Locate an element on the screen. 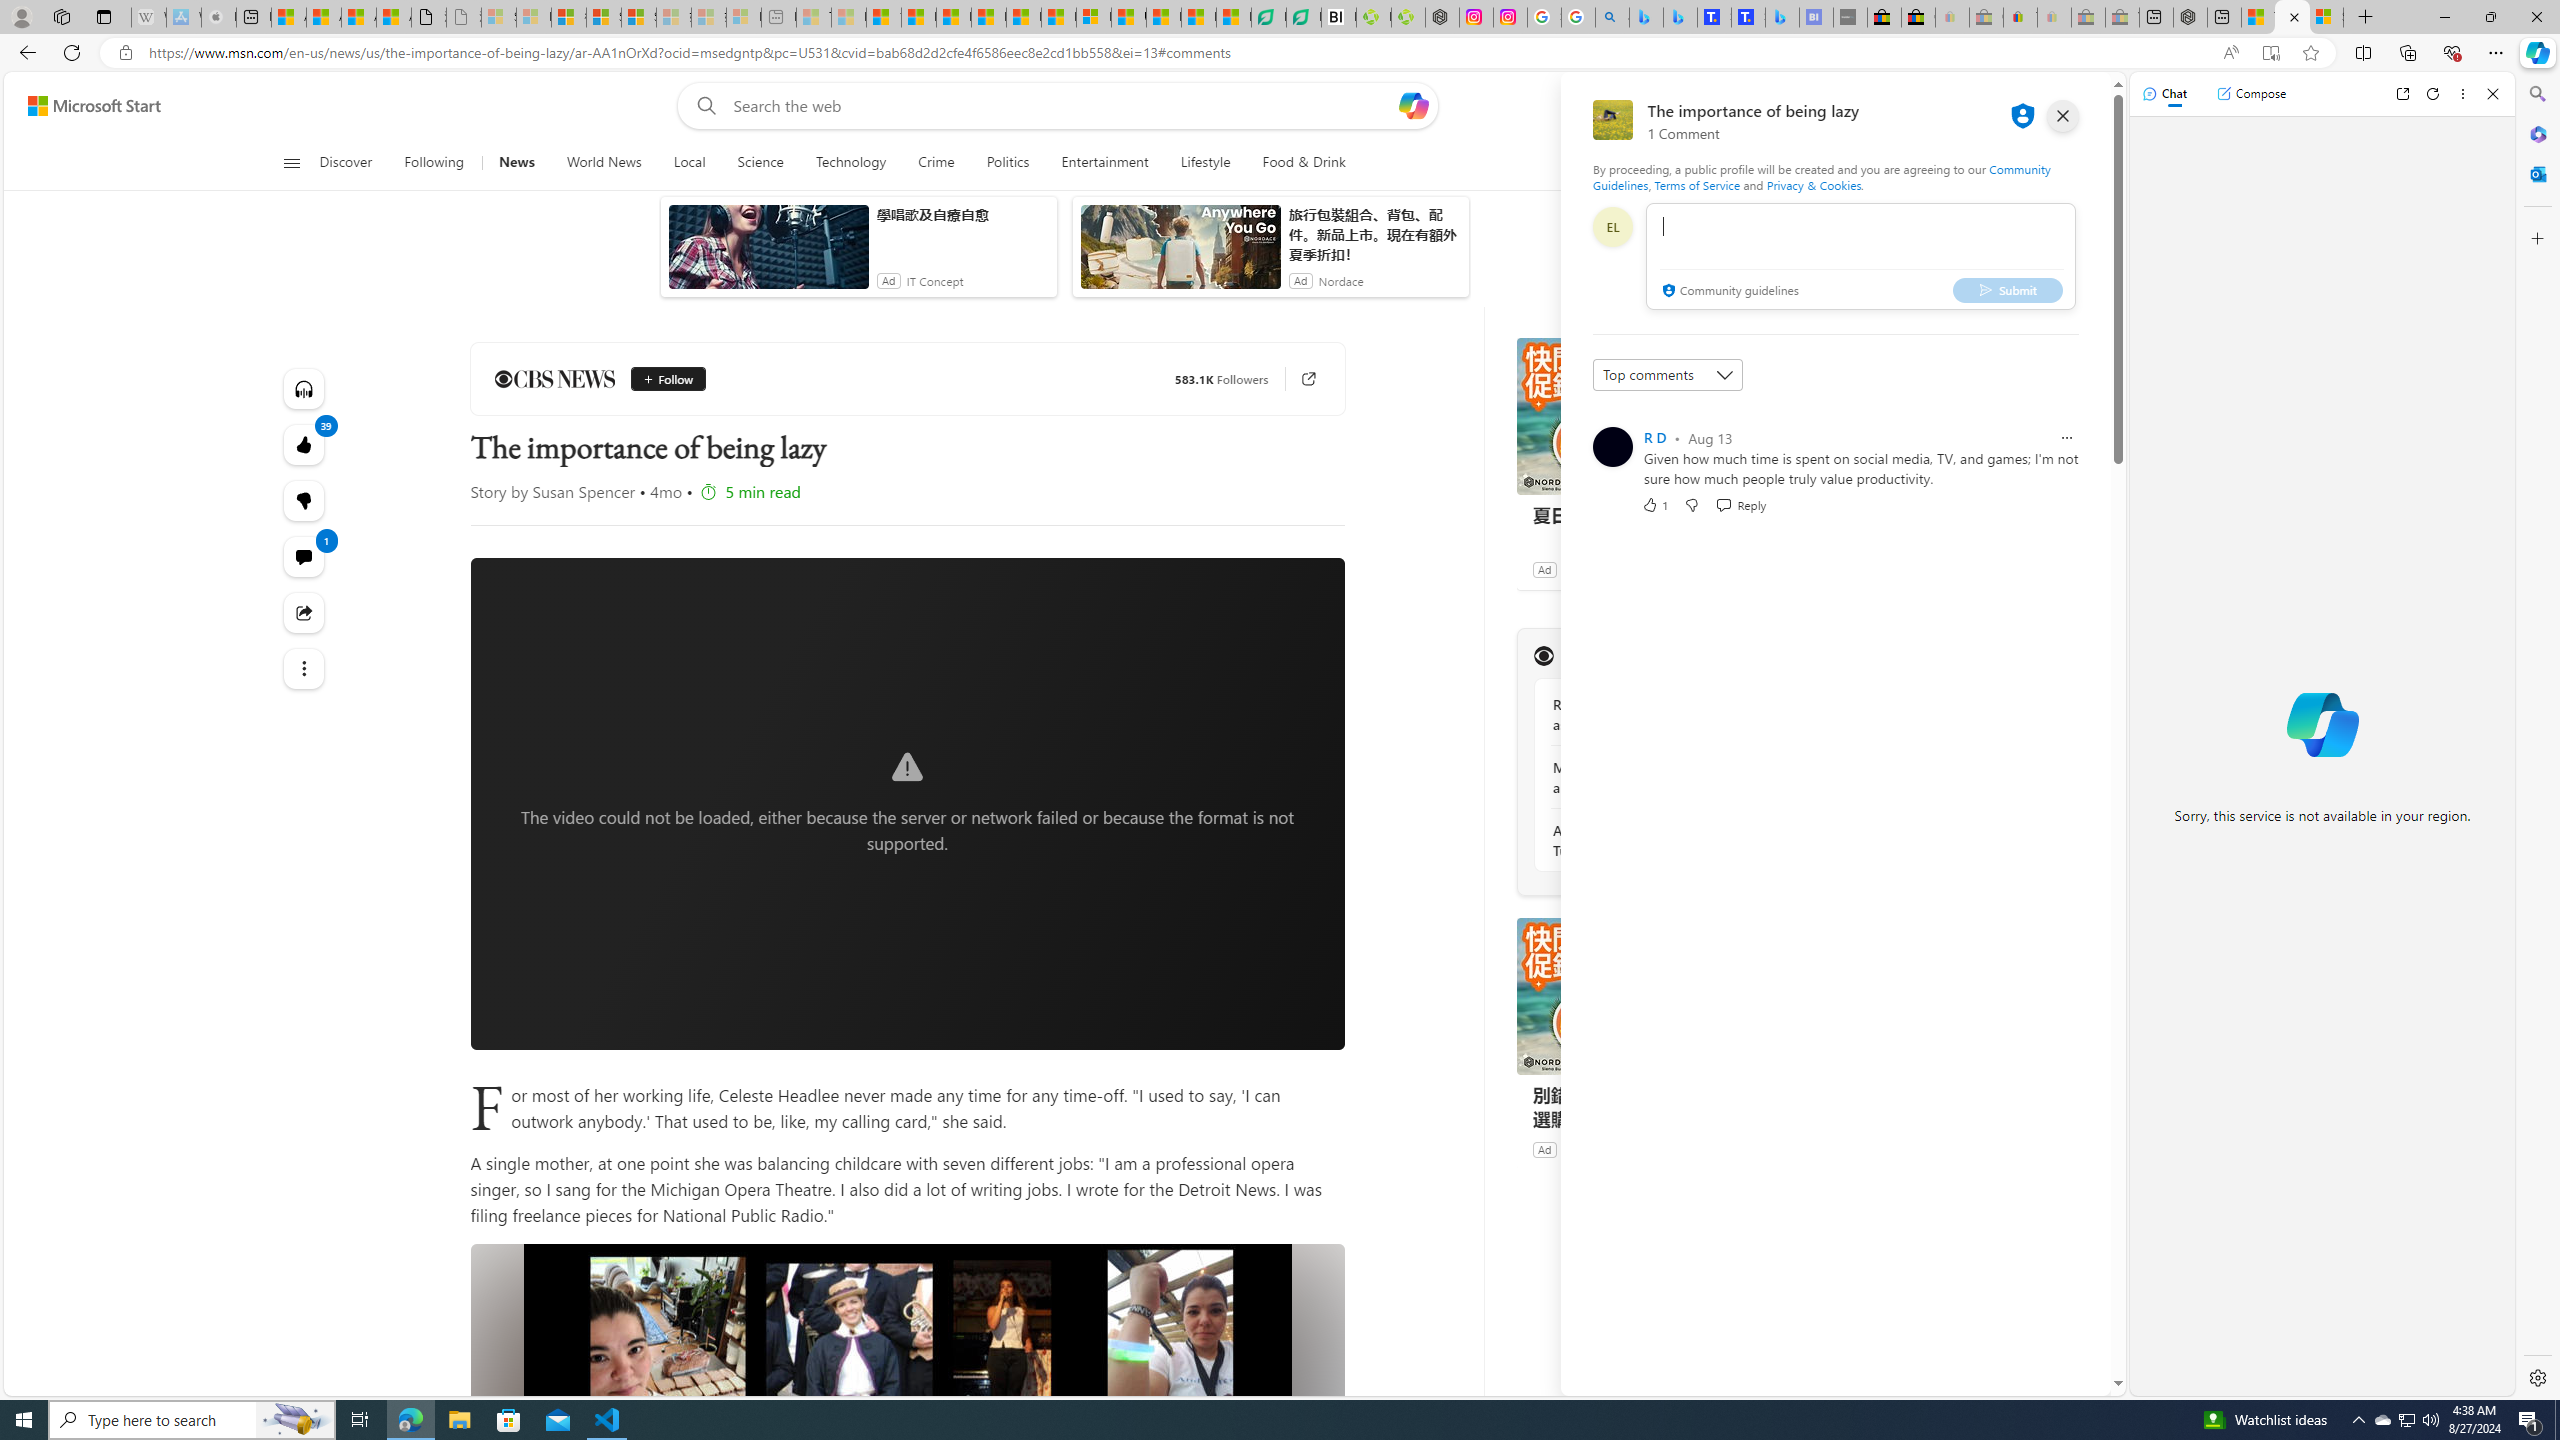 This screenshot has height=1440, width=2560. Nvidia va a poner a prueba la paciencia de los inversores is located at coordinates (1338, 17).